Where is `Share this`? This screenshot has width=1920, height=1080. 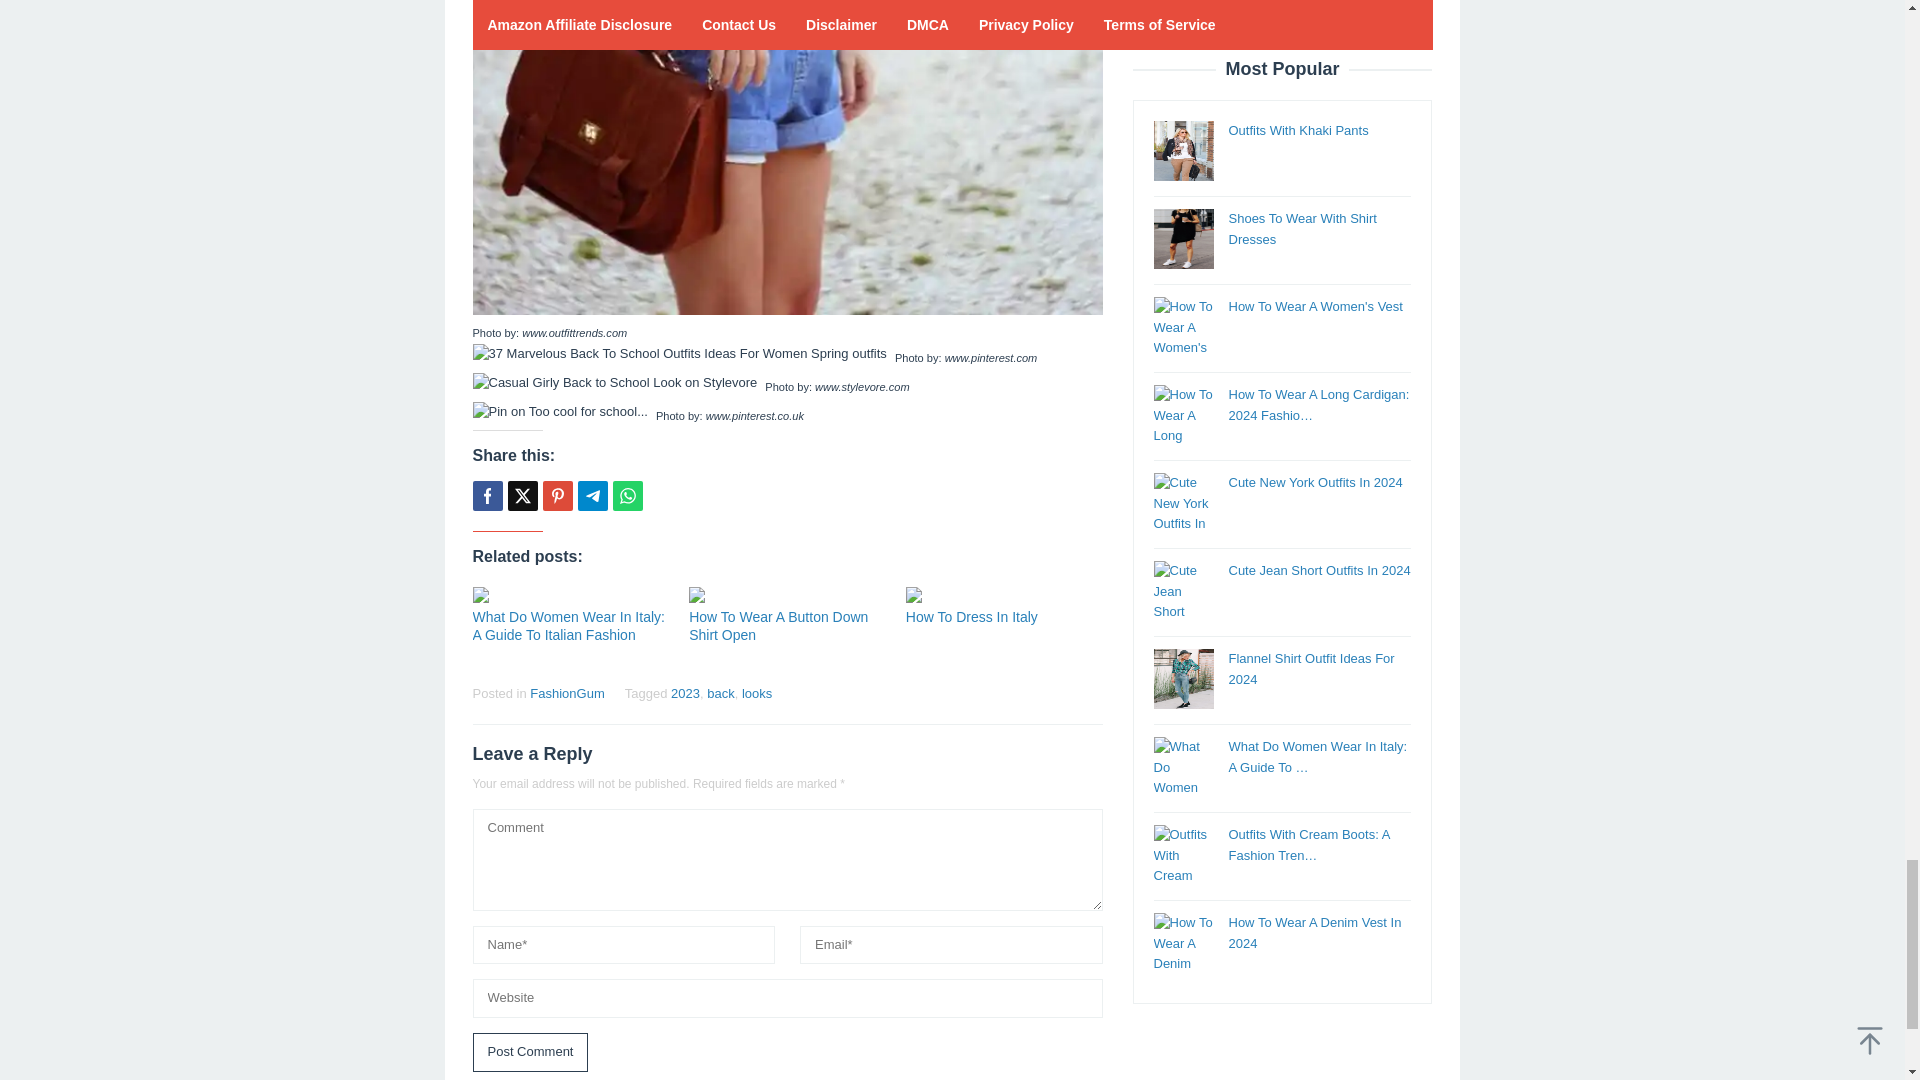 Share this is located at coordinates (486, 495).